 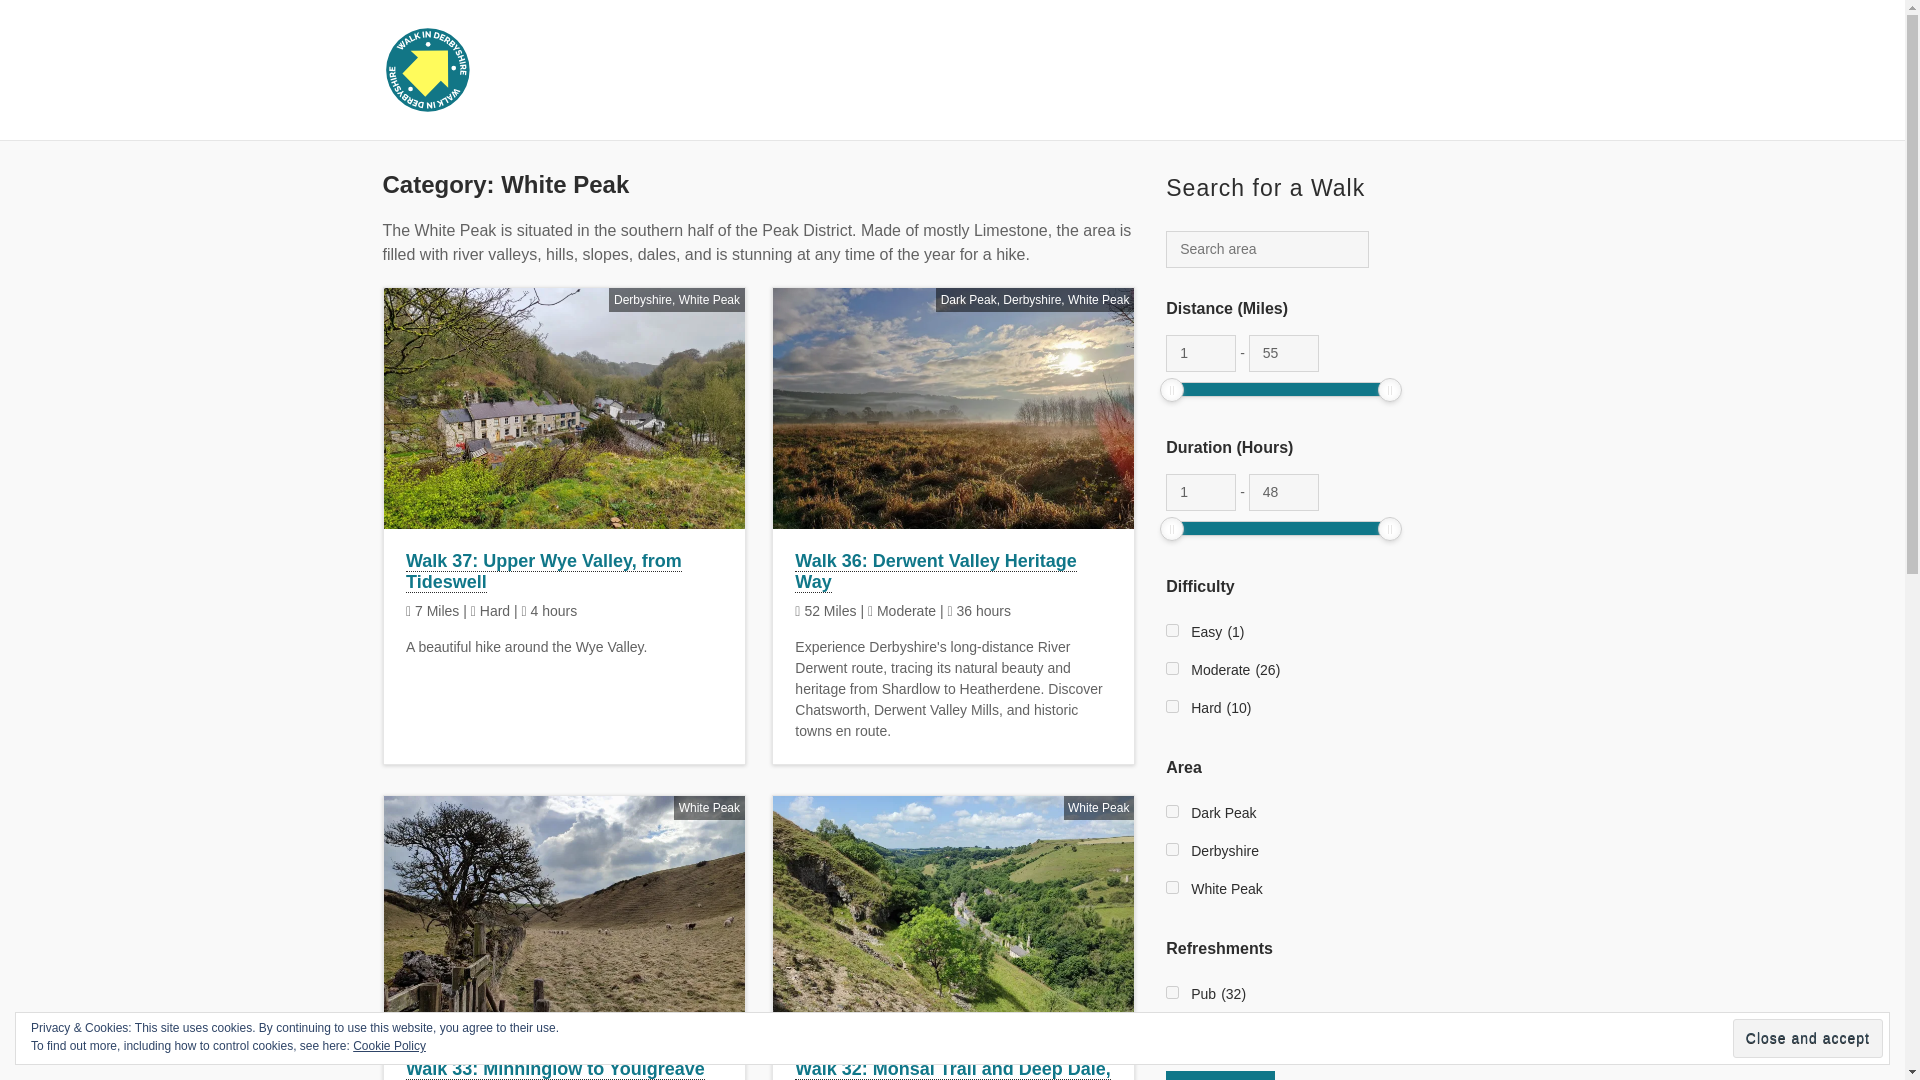 I want to click on Browse Routes, so click(x=1089, y=71).